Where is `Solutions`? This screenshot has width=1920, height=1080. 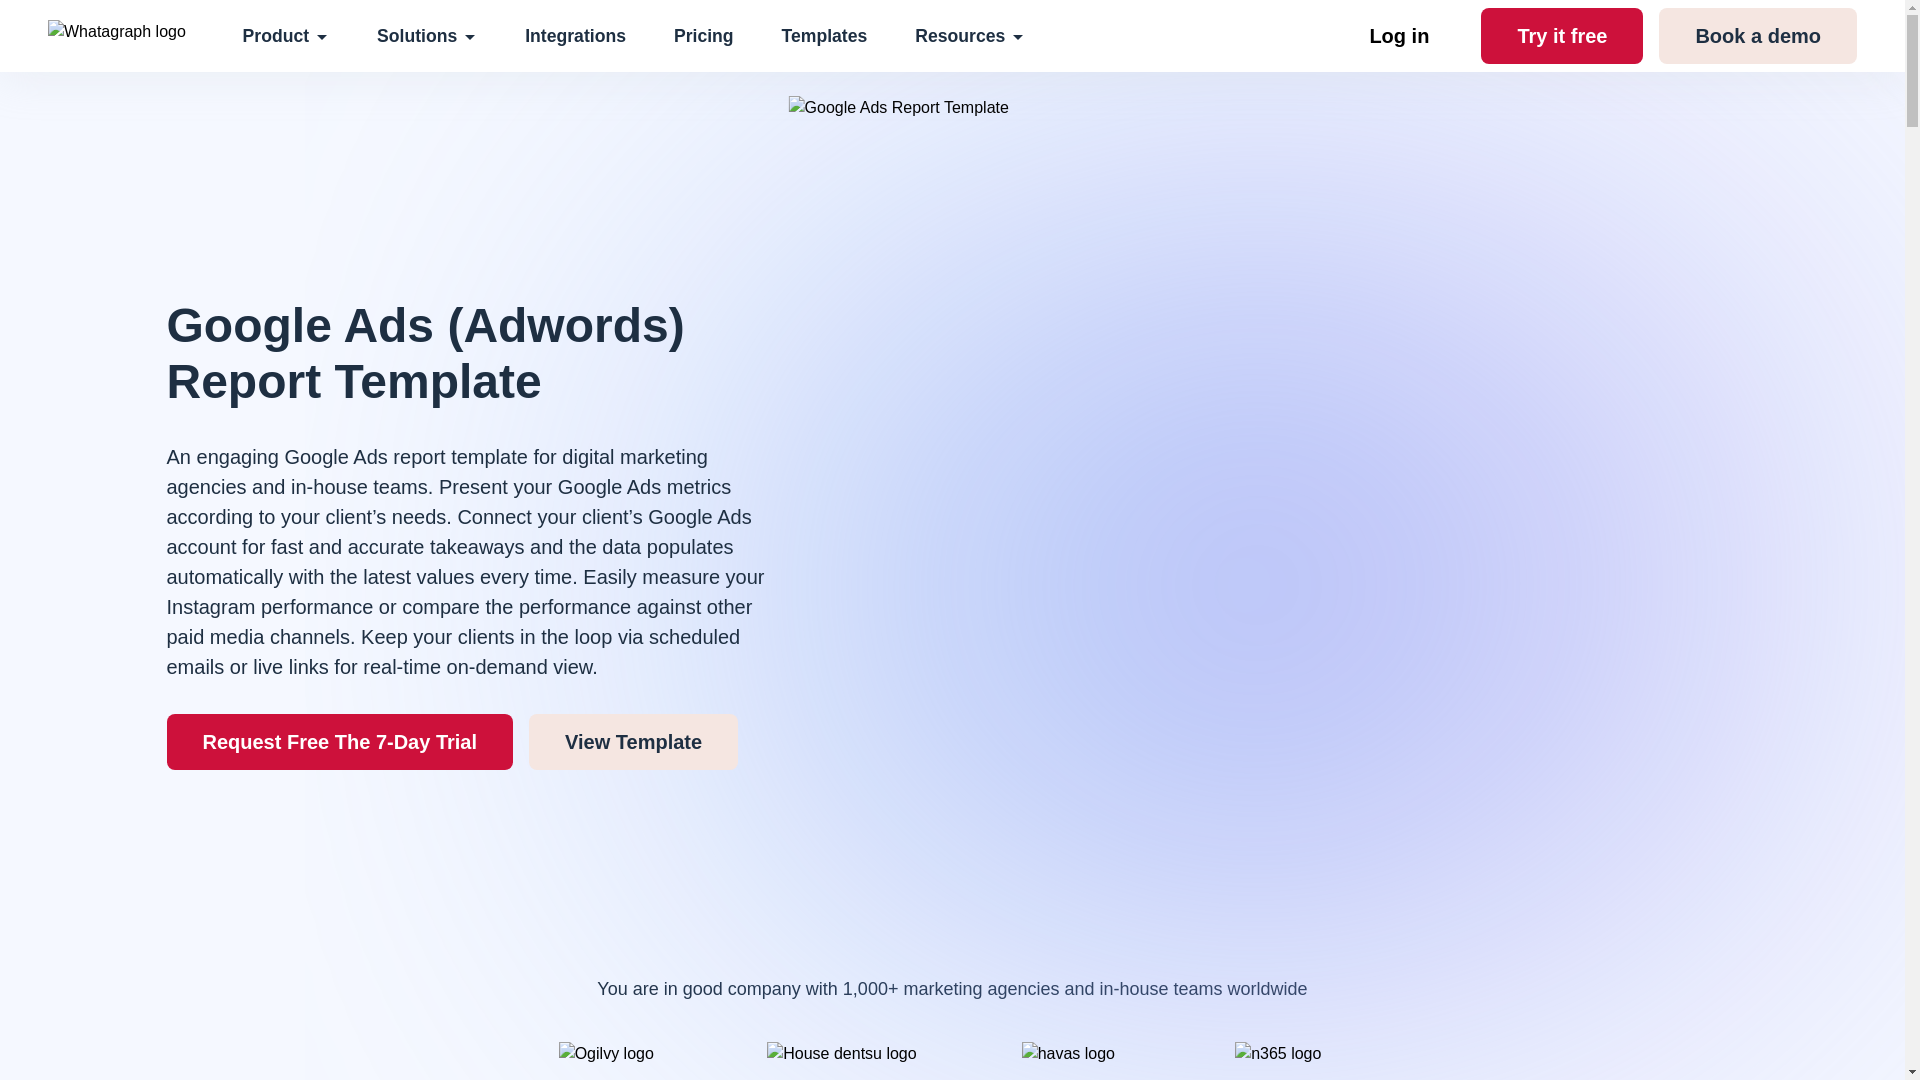
Solutions is located at coordinates (426, 36).